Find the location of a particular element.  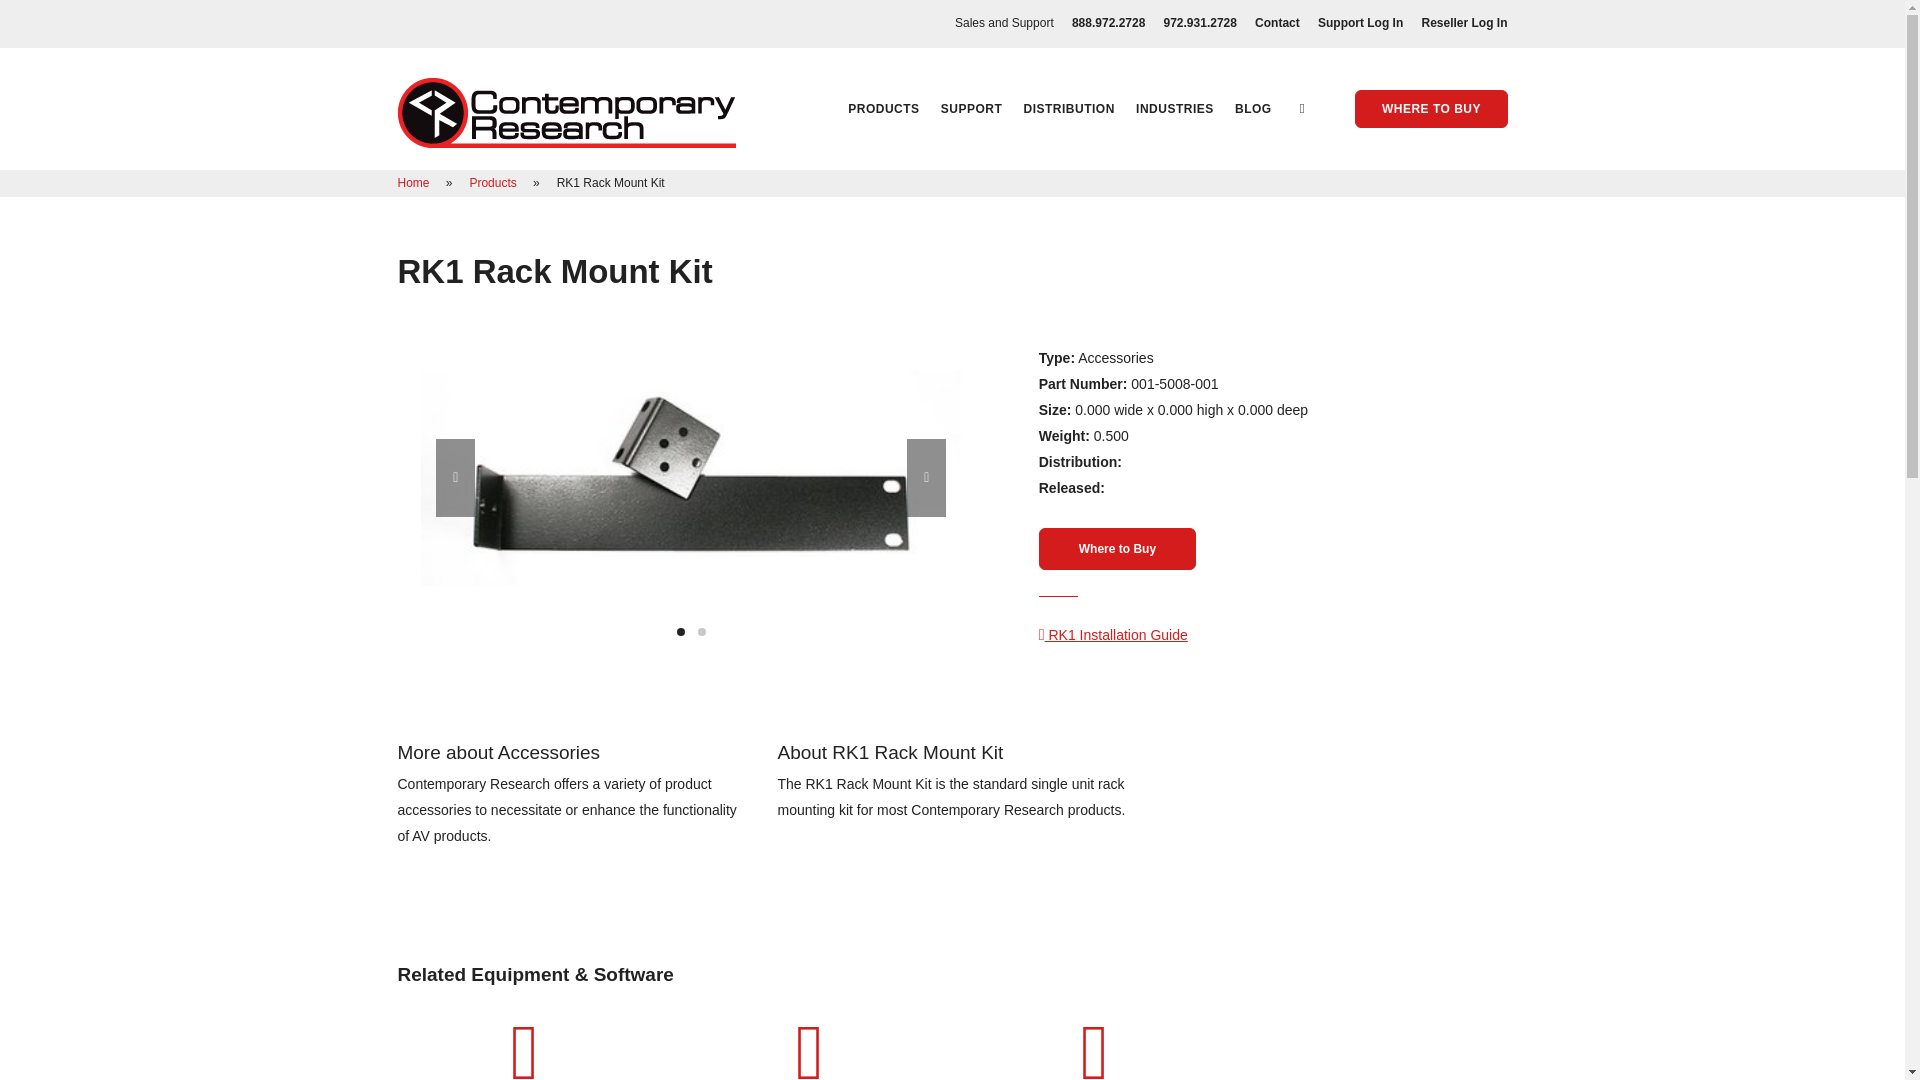

Home is located at coordinates (415, 183).